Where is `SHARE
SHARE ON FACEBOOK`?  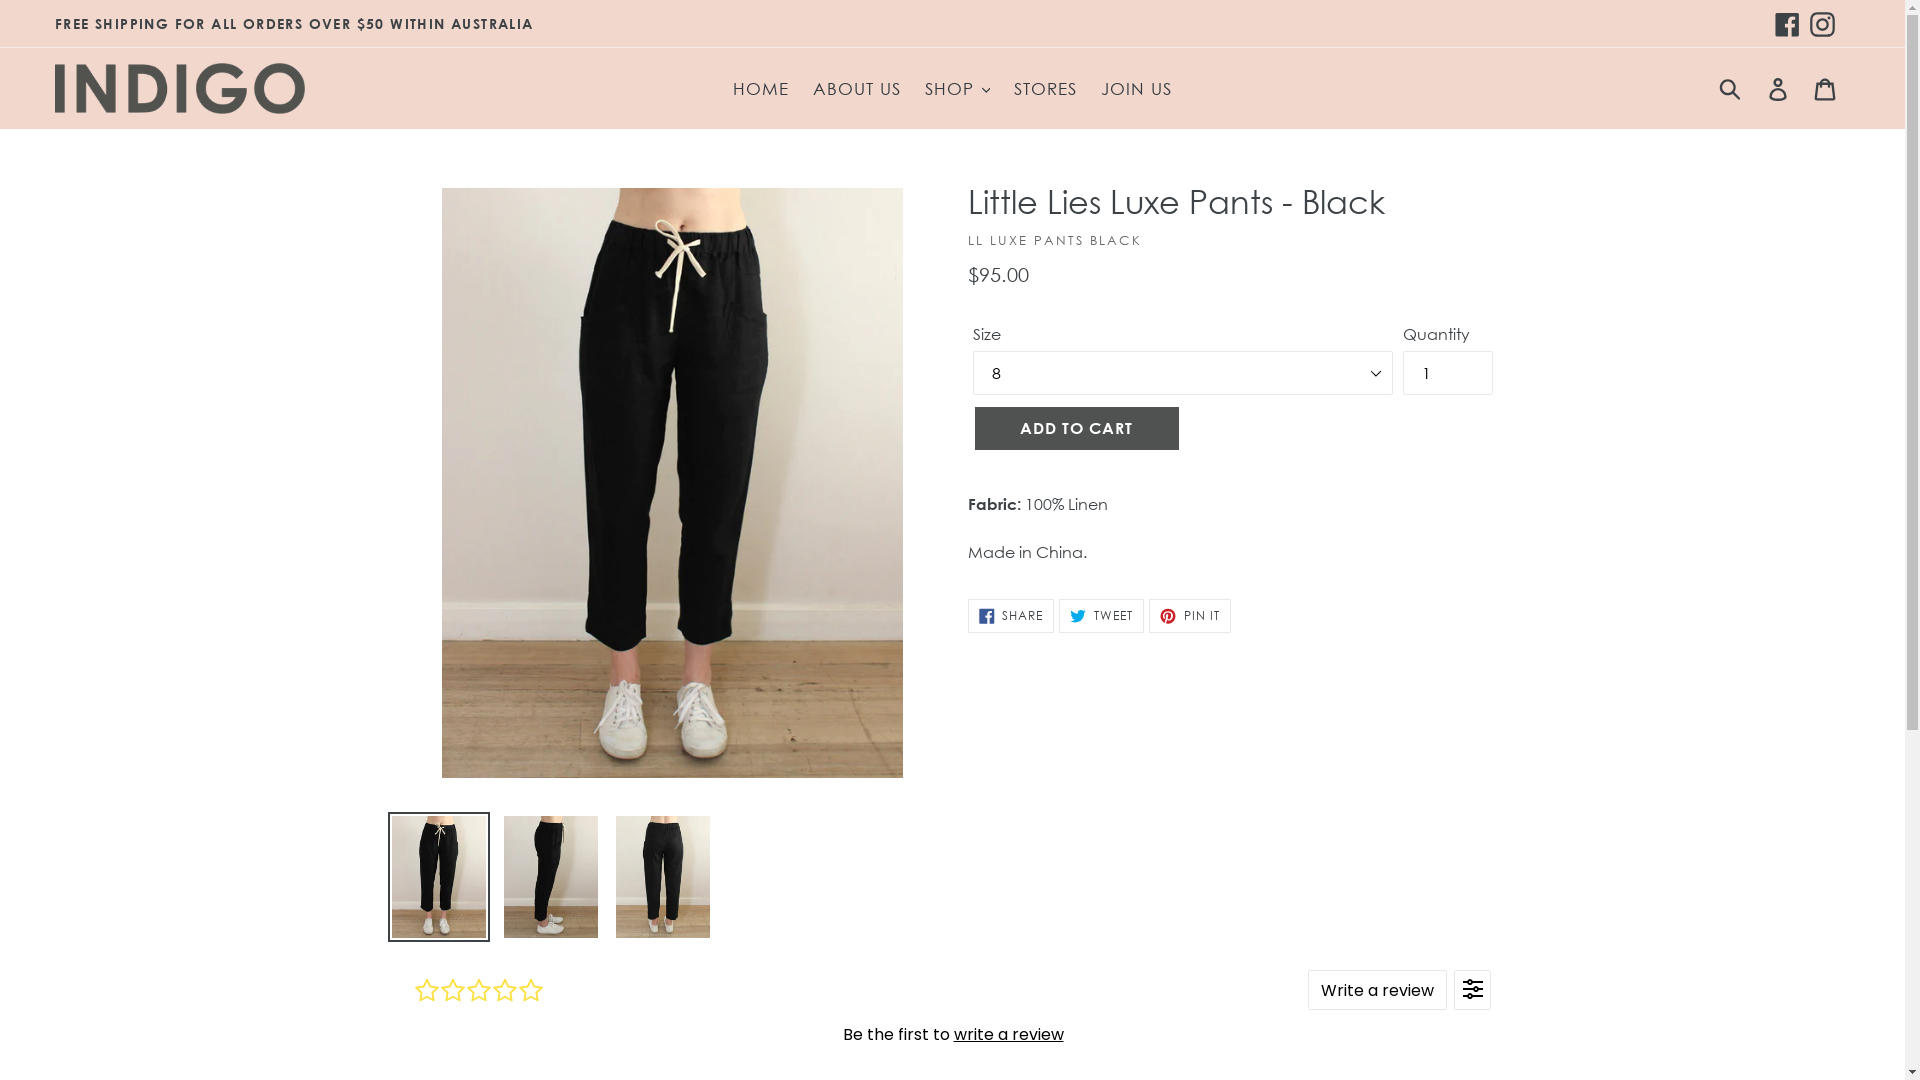
SHARE
SHARE ON FACEBOOK is located at coordinates (1012, 616).